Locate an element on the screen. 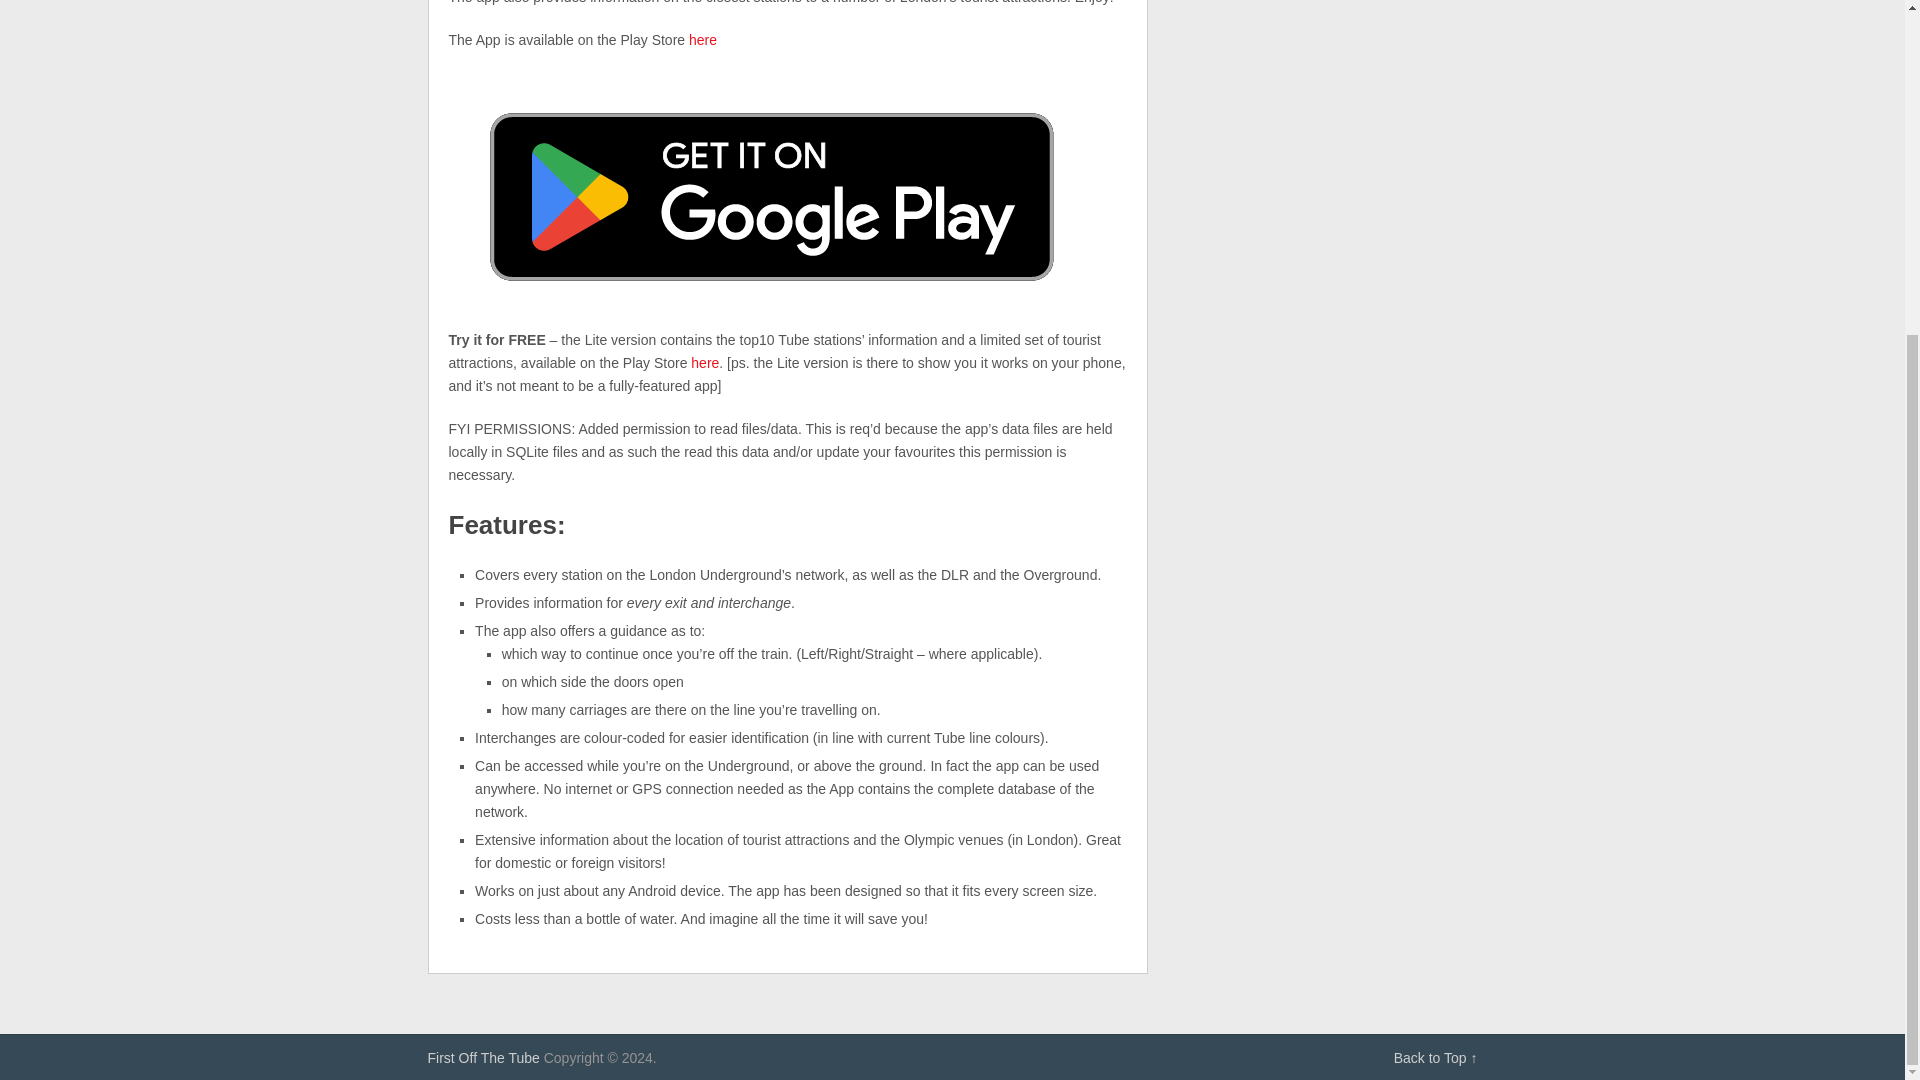  First Off The Tube is located at coordinates (484, 1057).